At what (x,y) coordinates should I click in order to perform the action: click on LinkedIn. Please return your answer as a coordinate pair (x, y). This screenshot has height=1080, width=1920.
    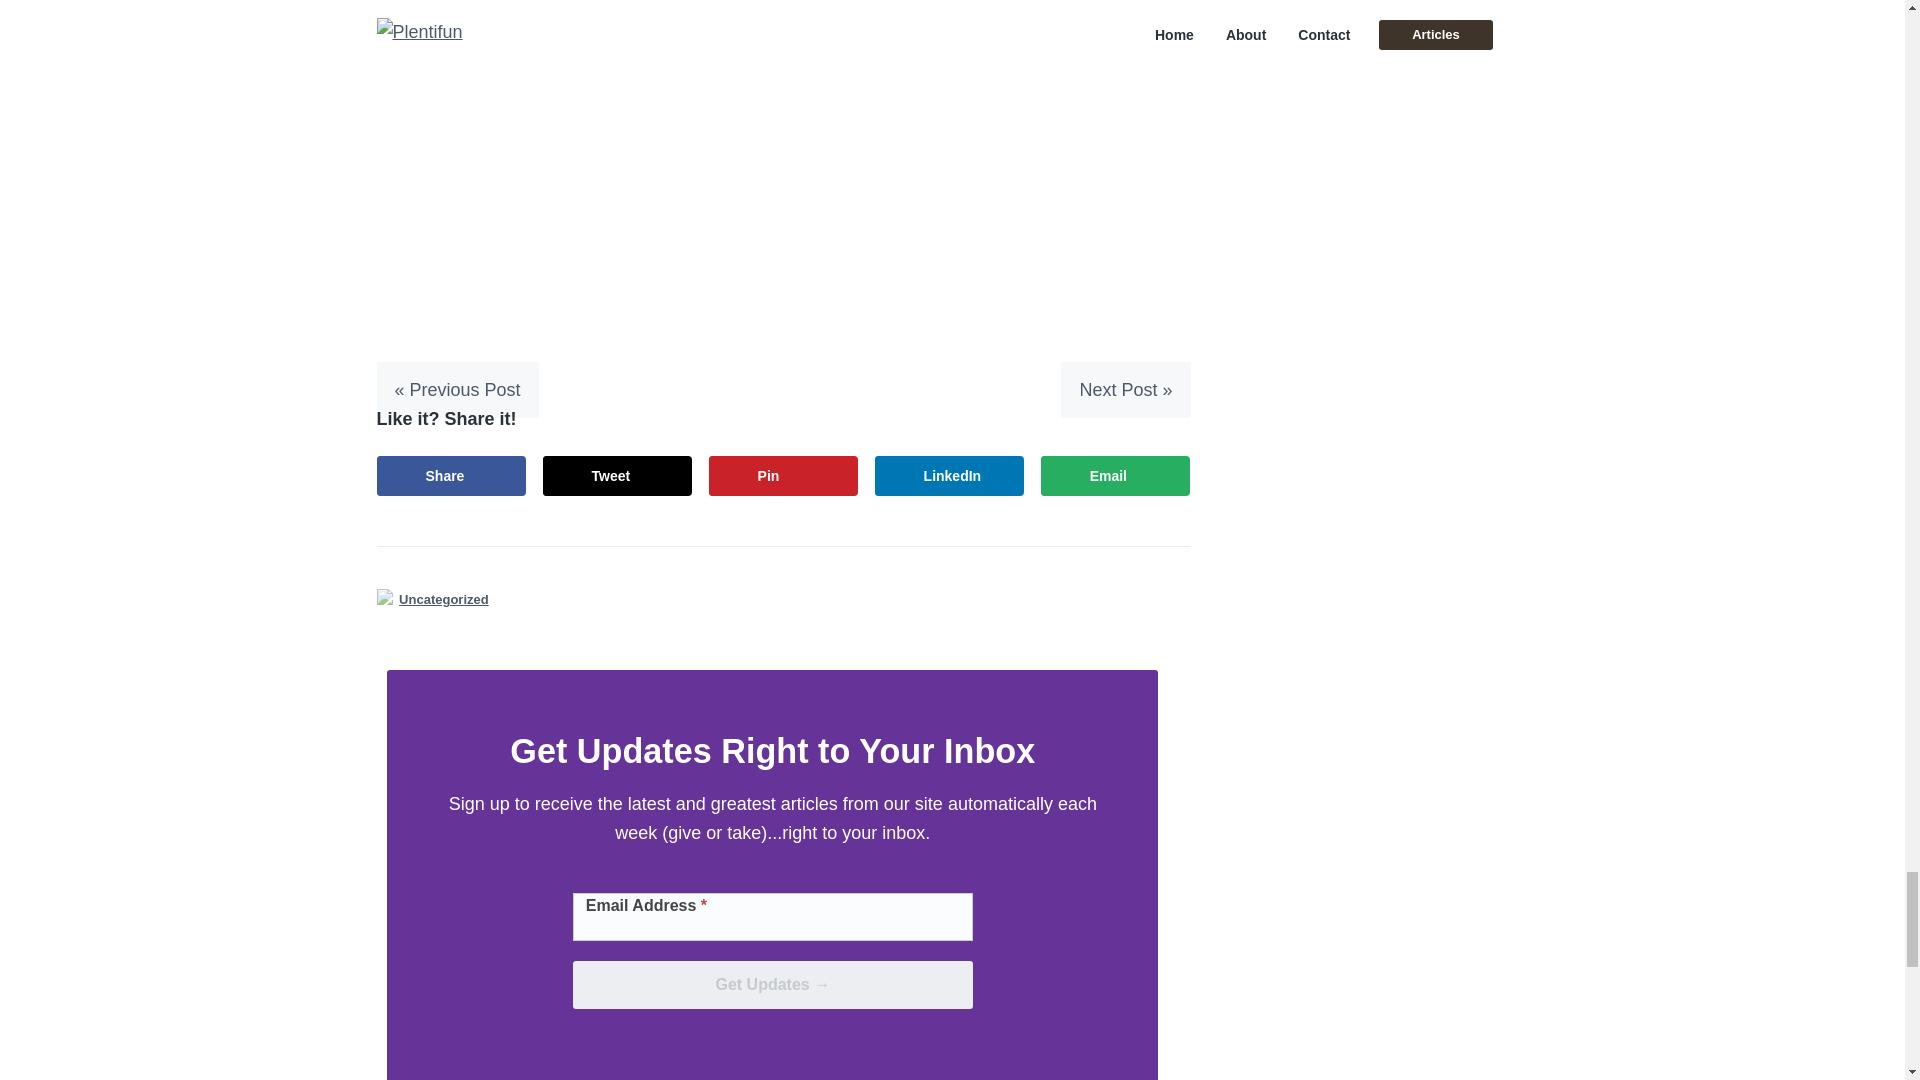
    Looking at the image, I should click on (950, 475).